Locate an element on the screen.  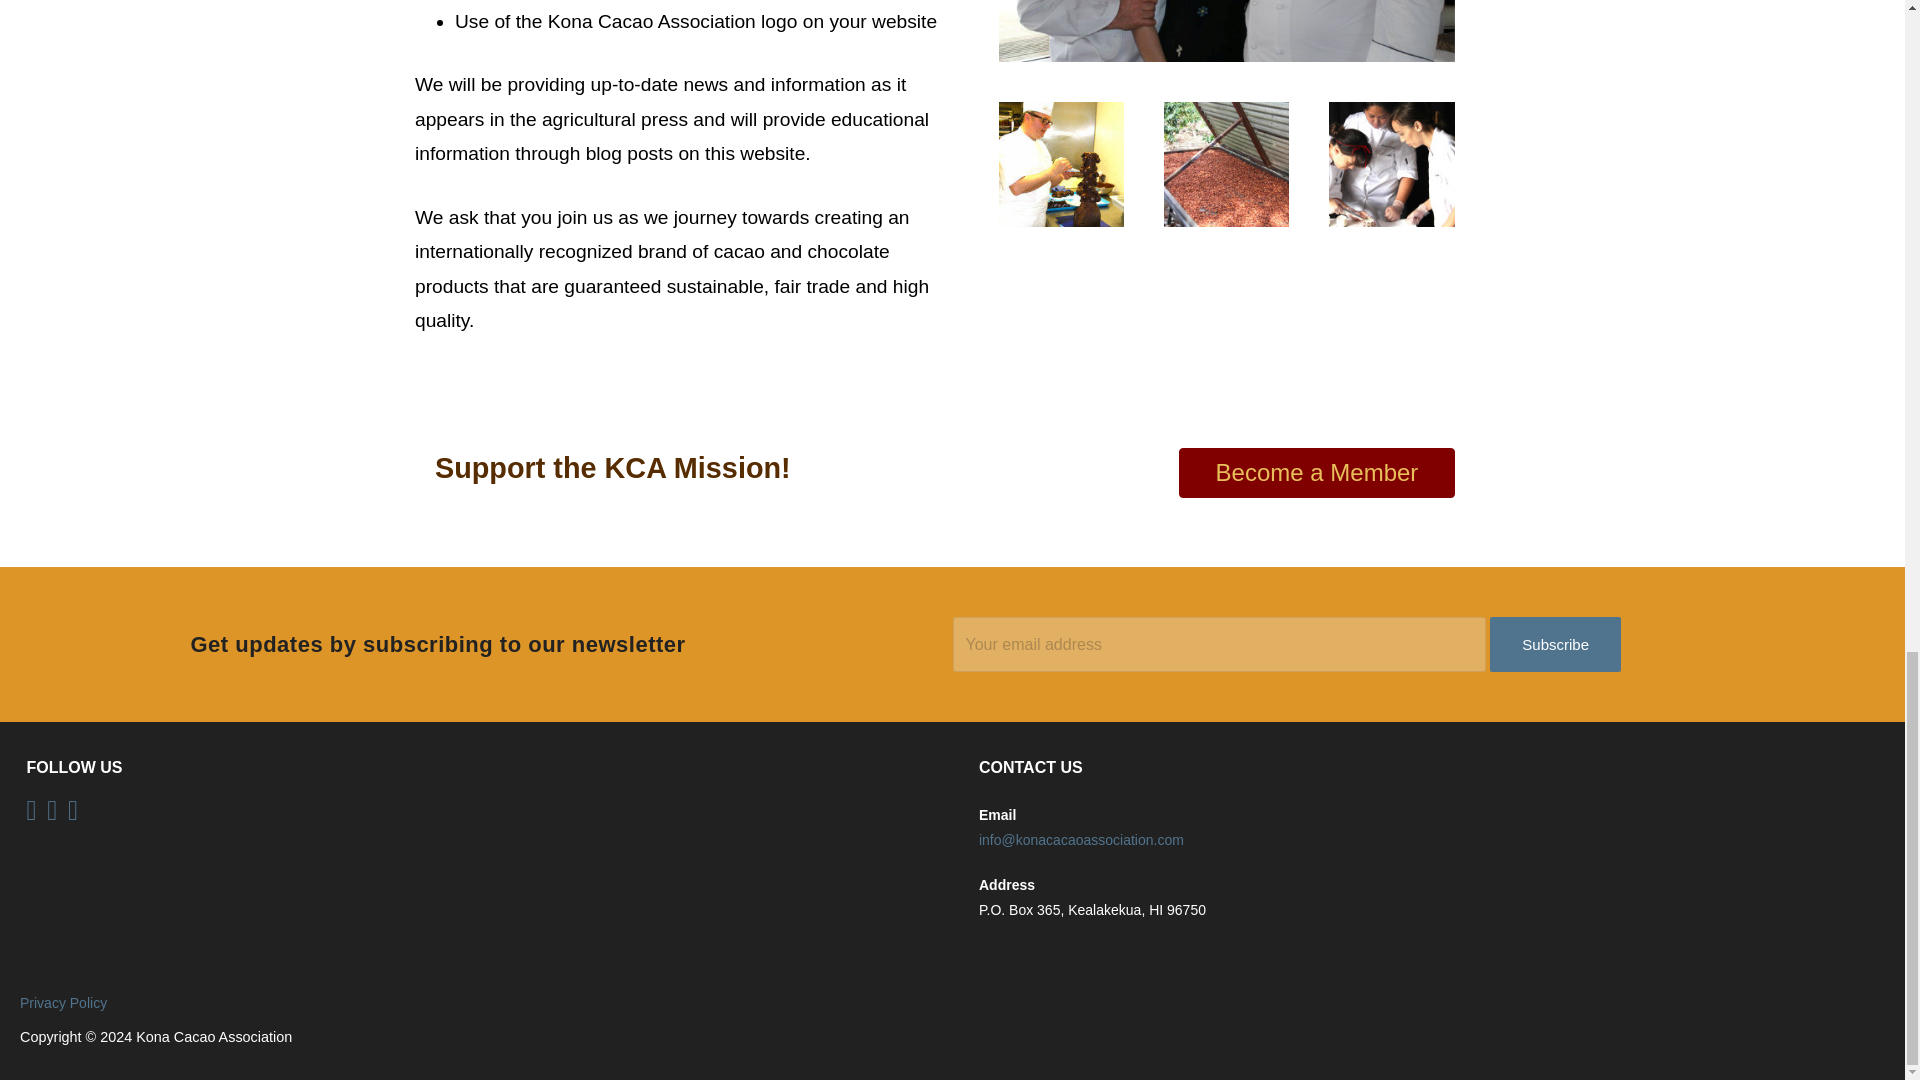
Privacy Policy is located at coordinates (63, 1002).